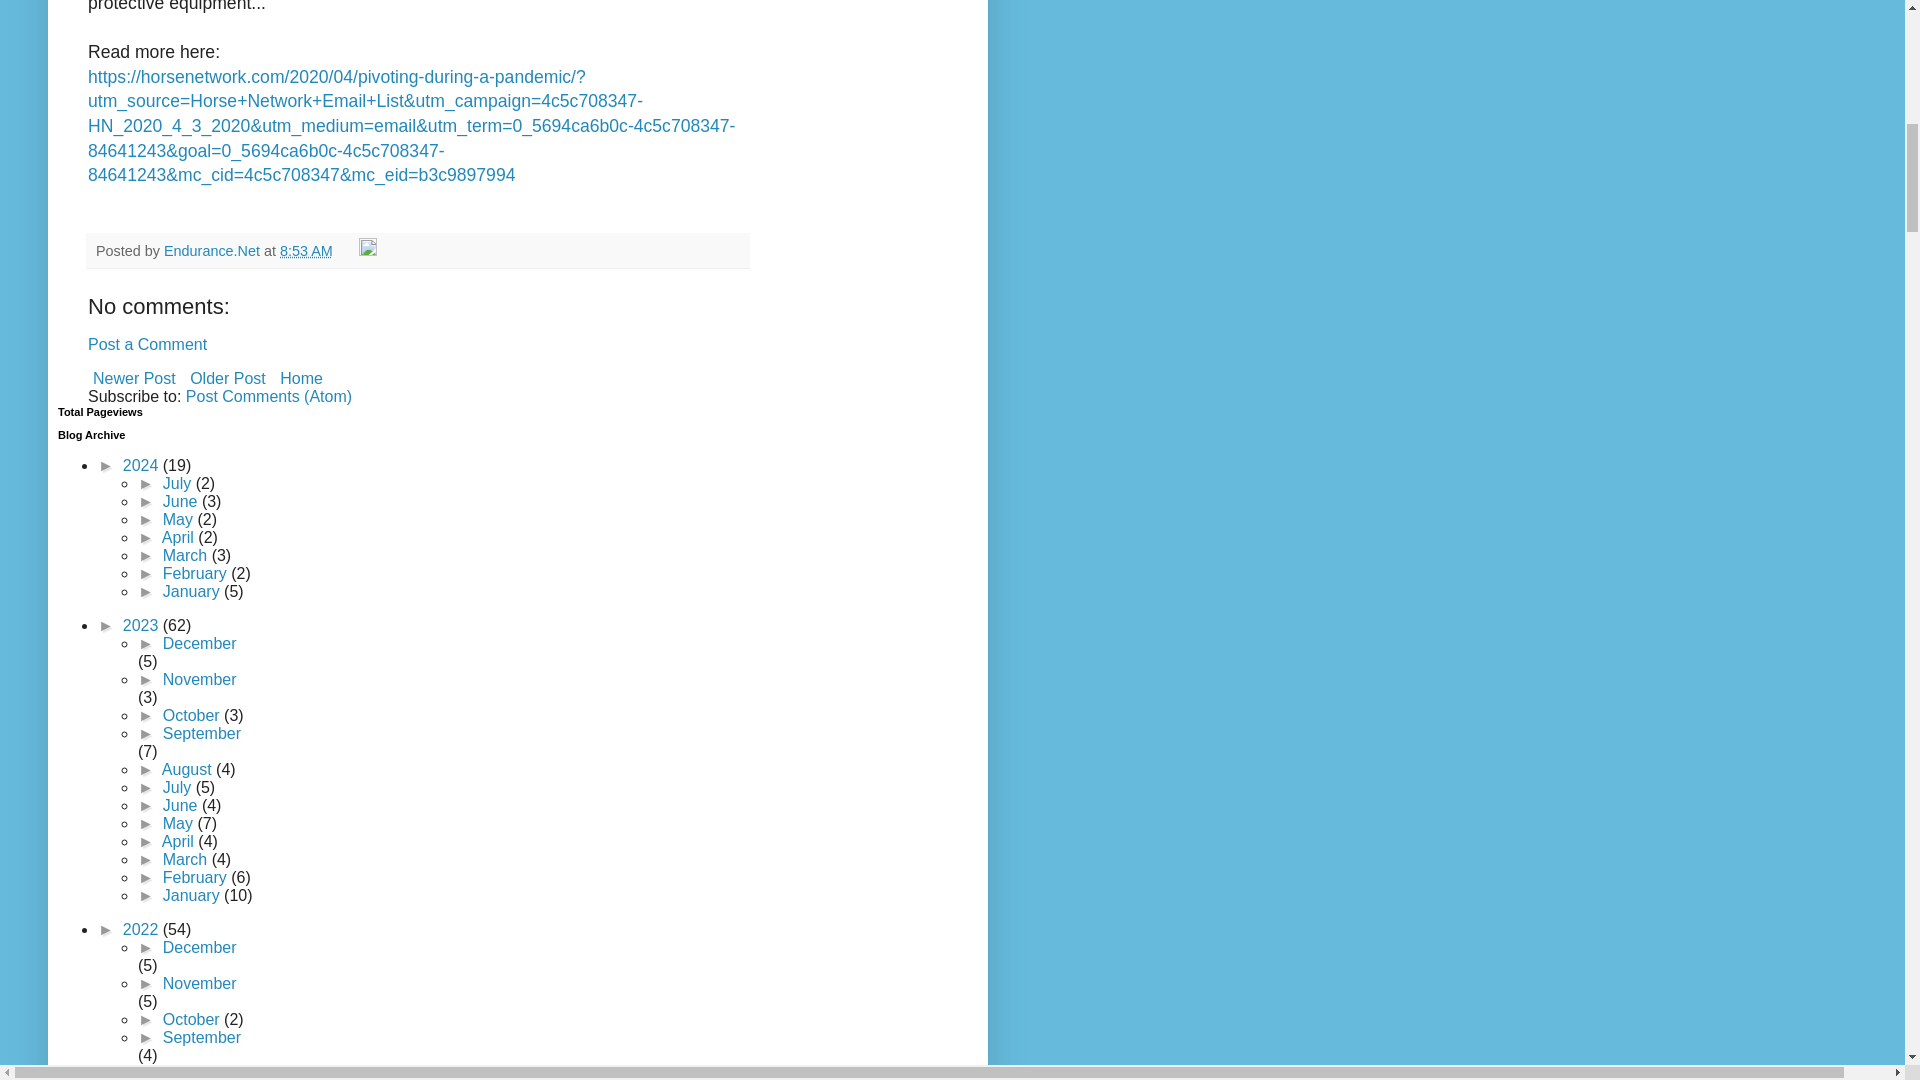 The width and height of the screenshot is (1920, 1080). Describe the element at coordinates (142, 465) in the screenshot. I see `2024` at that location.